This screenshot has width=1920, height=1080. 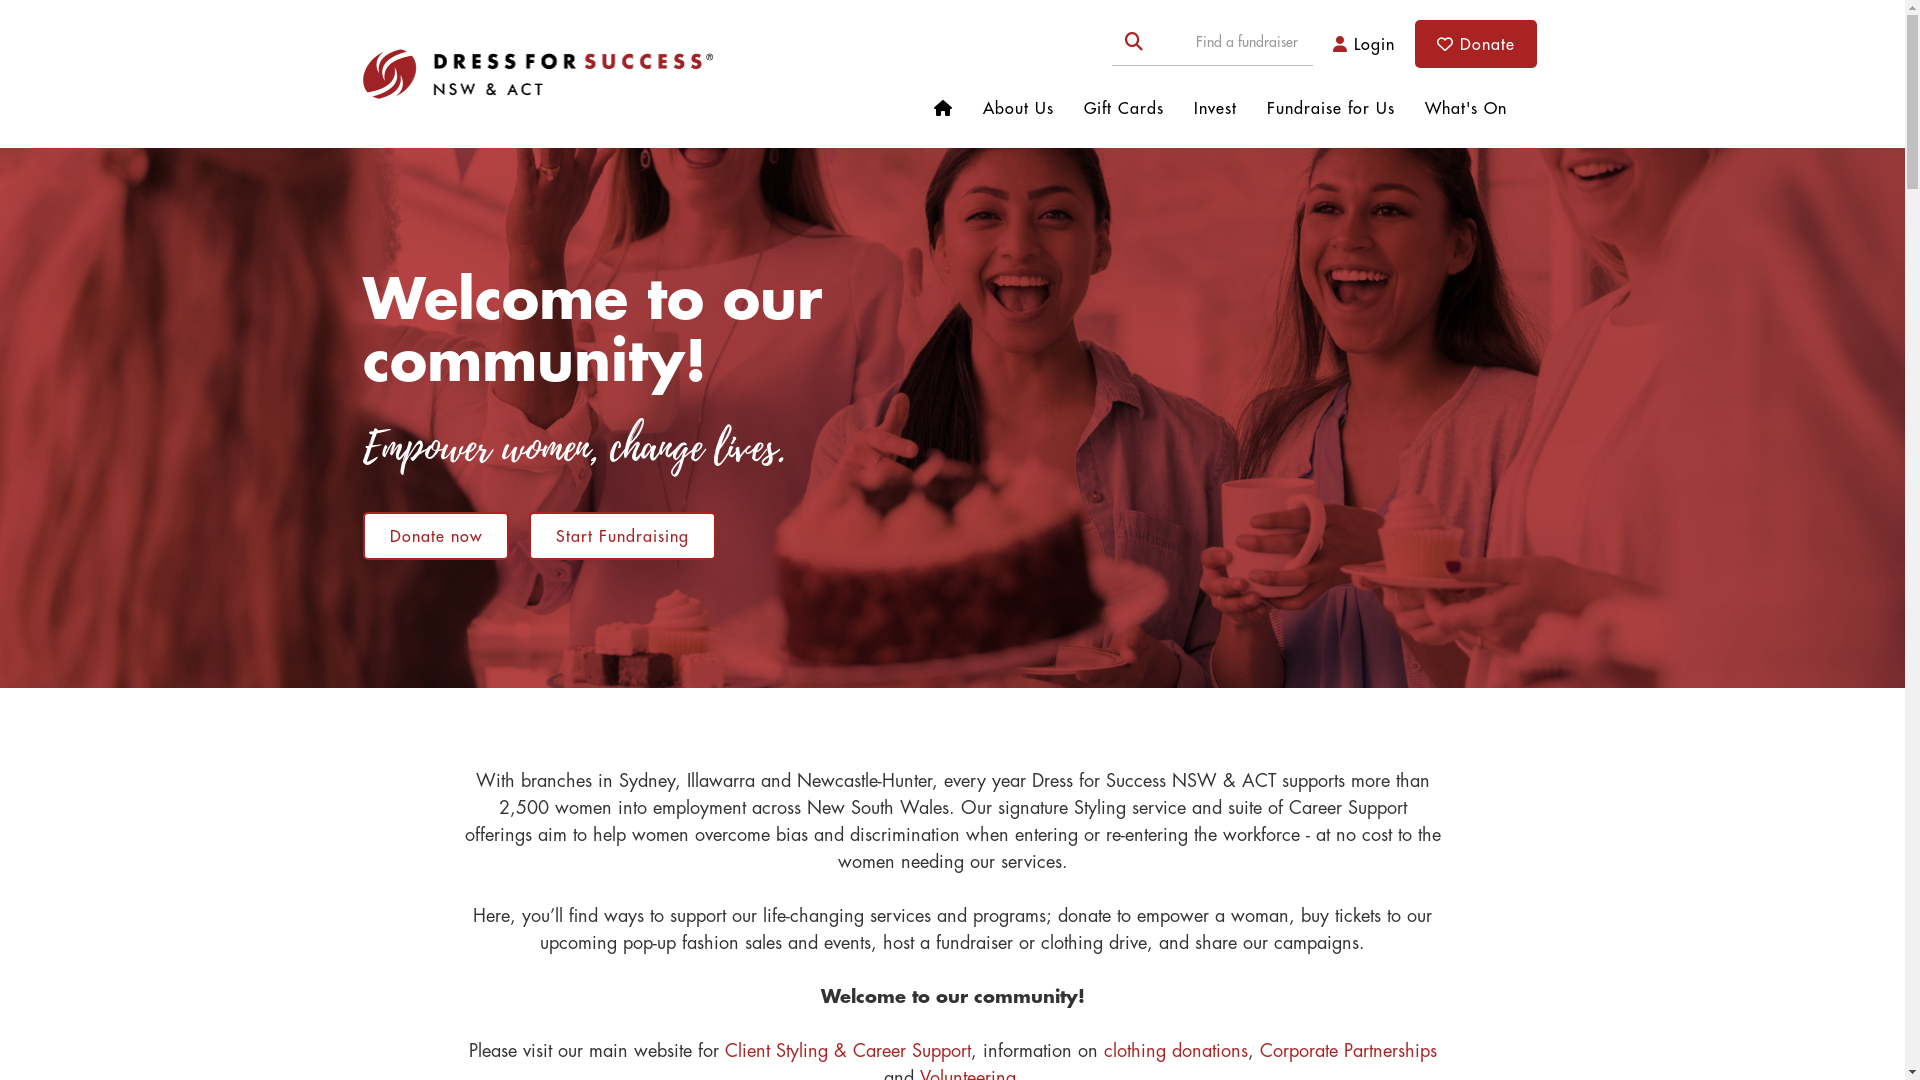 What do you see at coordinates (1348, 1051) in the screenshot?
I see `Corporate Partnerships` at bounding box center [1348, 1051].